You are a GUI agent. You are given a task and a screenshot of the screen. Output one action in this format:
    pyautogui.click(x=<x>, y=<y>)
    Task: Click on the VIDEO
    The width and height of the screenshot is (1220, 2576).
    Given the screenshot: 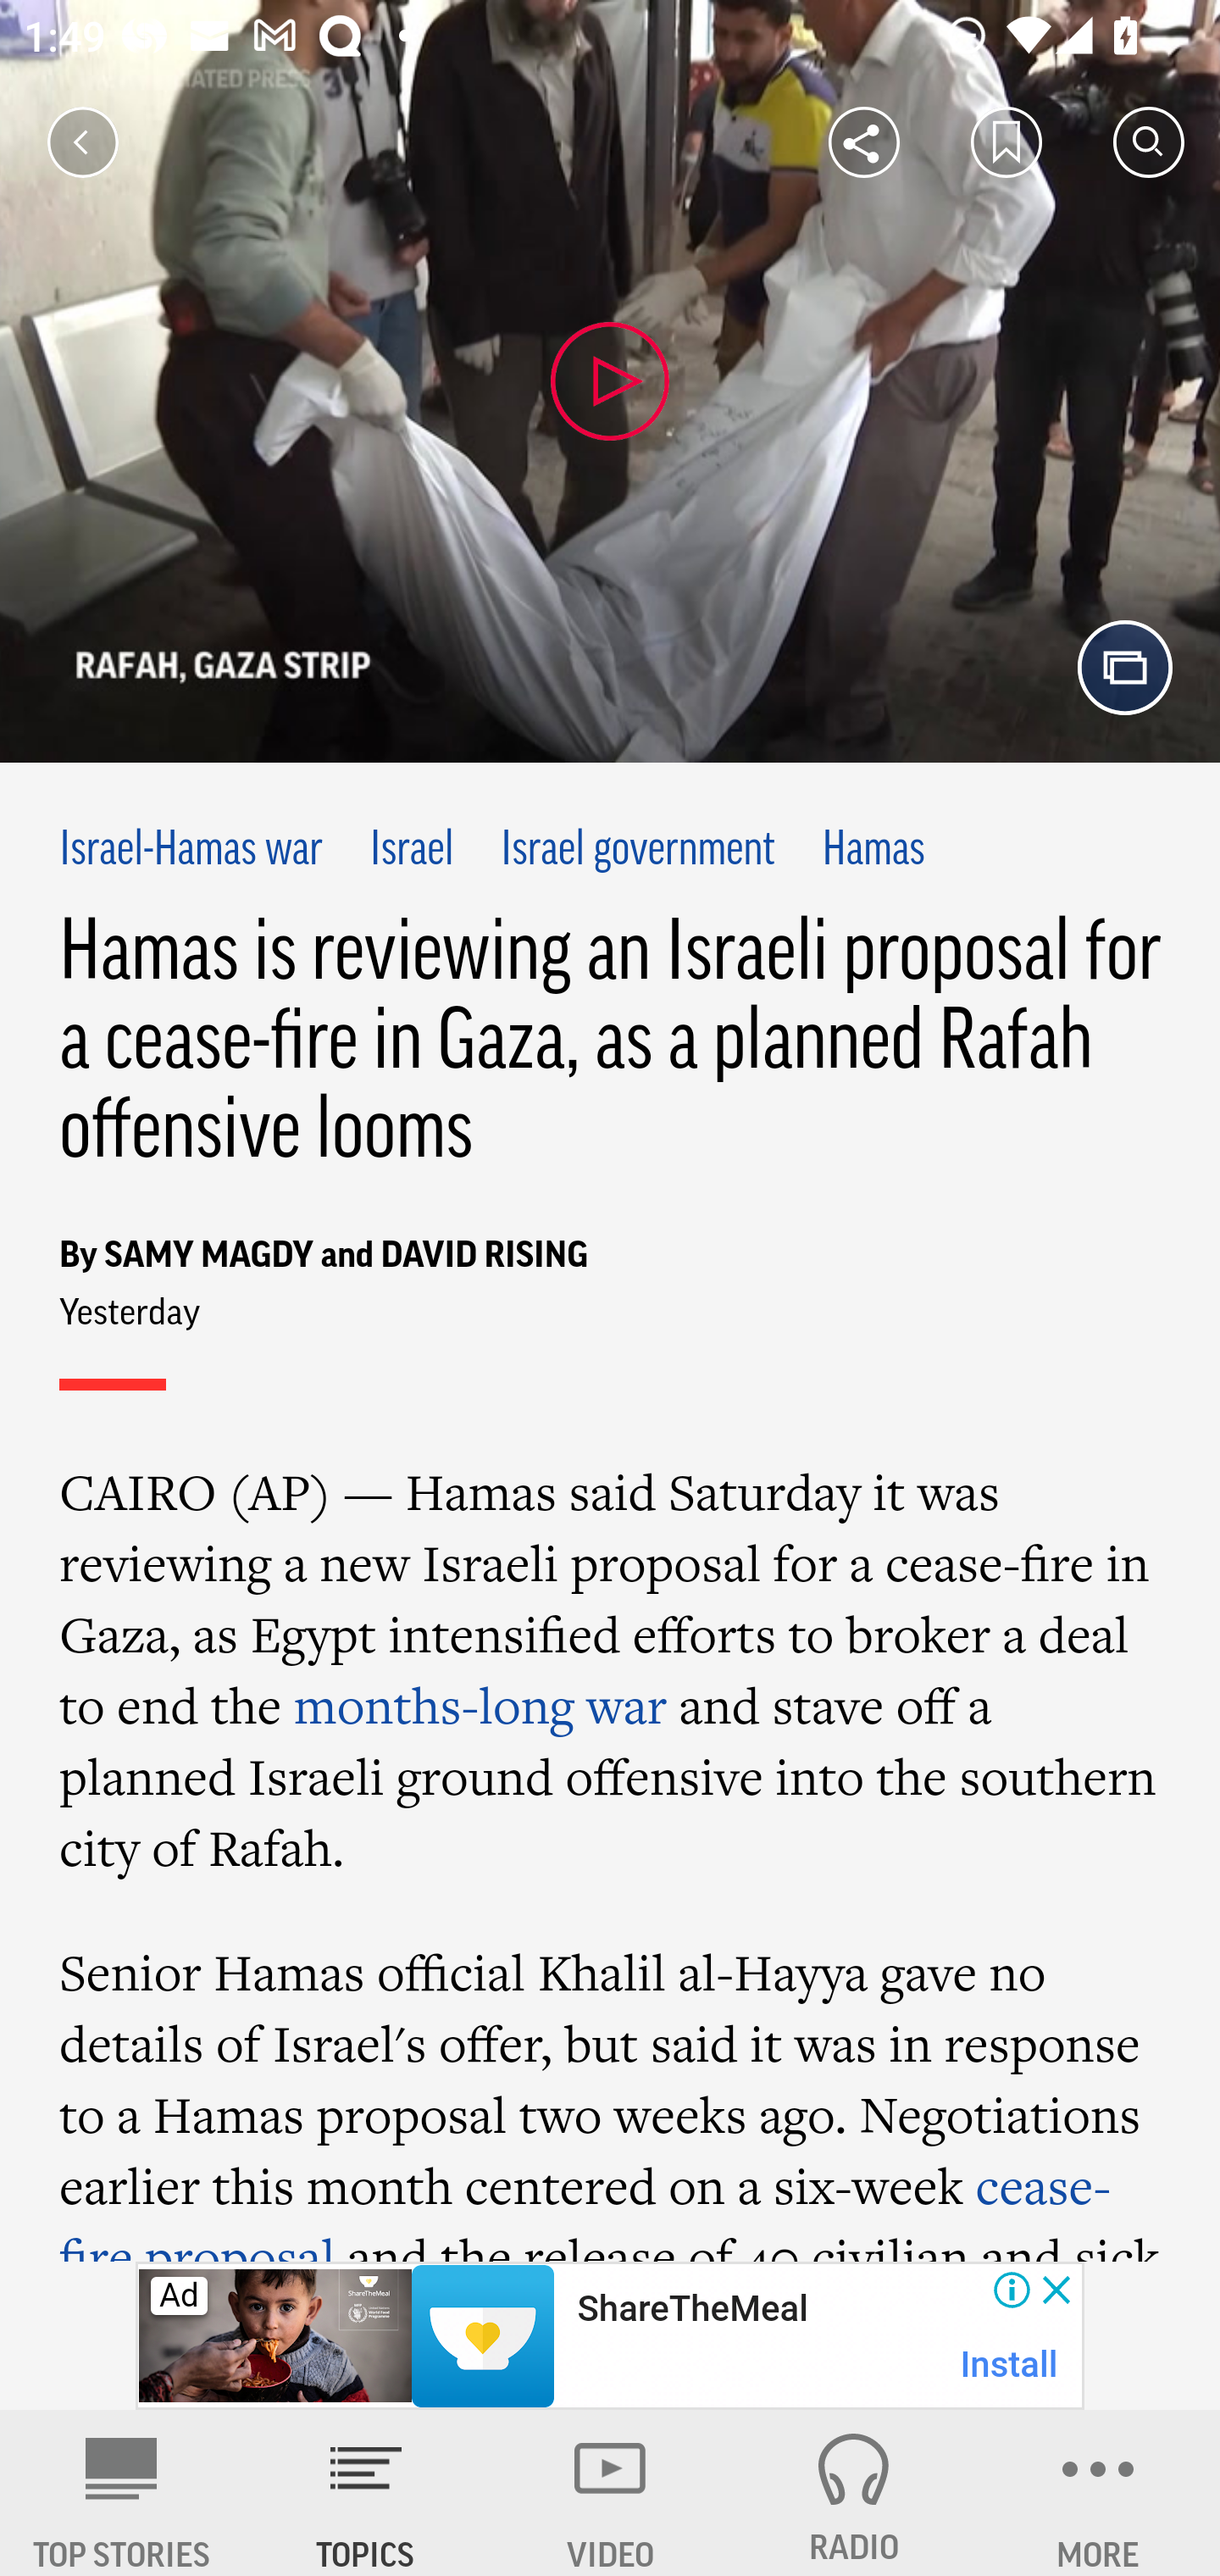 What is the action you would take?
    pyautogui.click(x=610, y=2493)
    